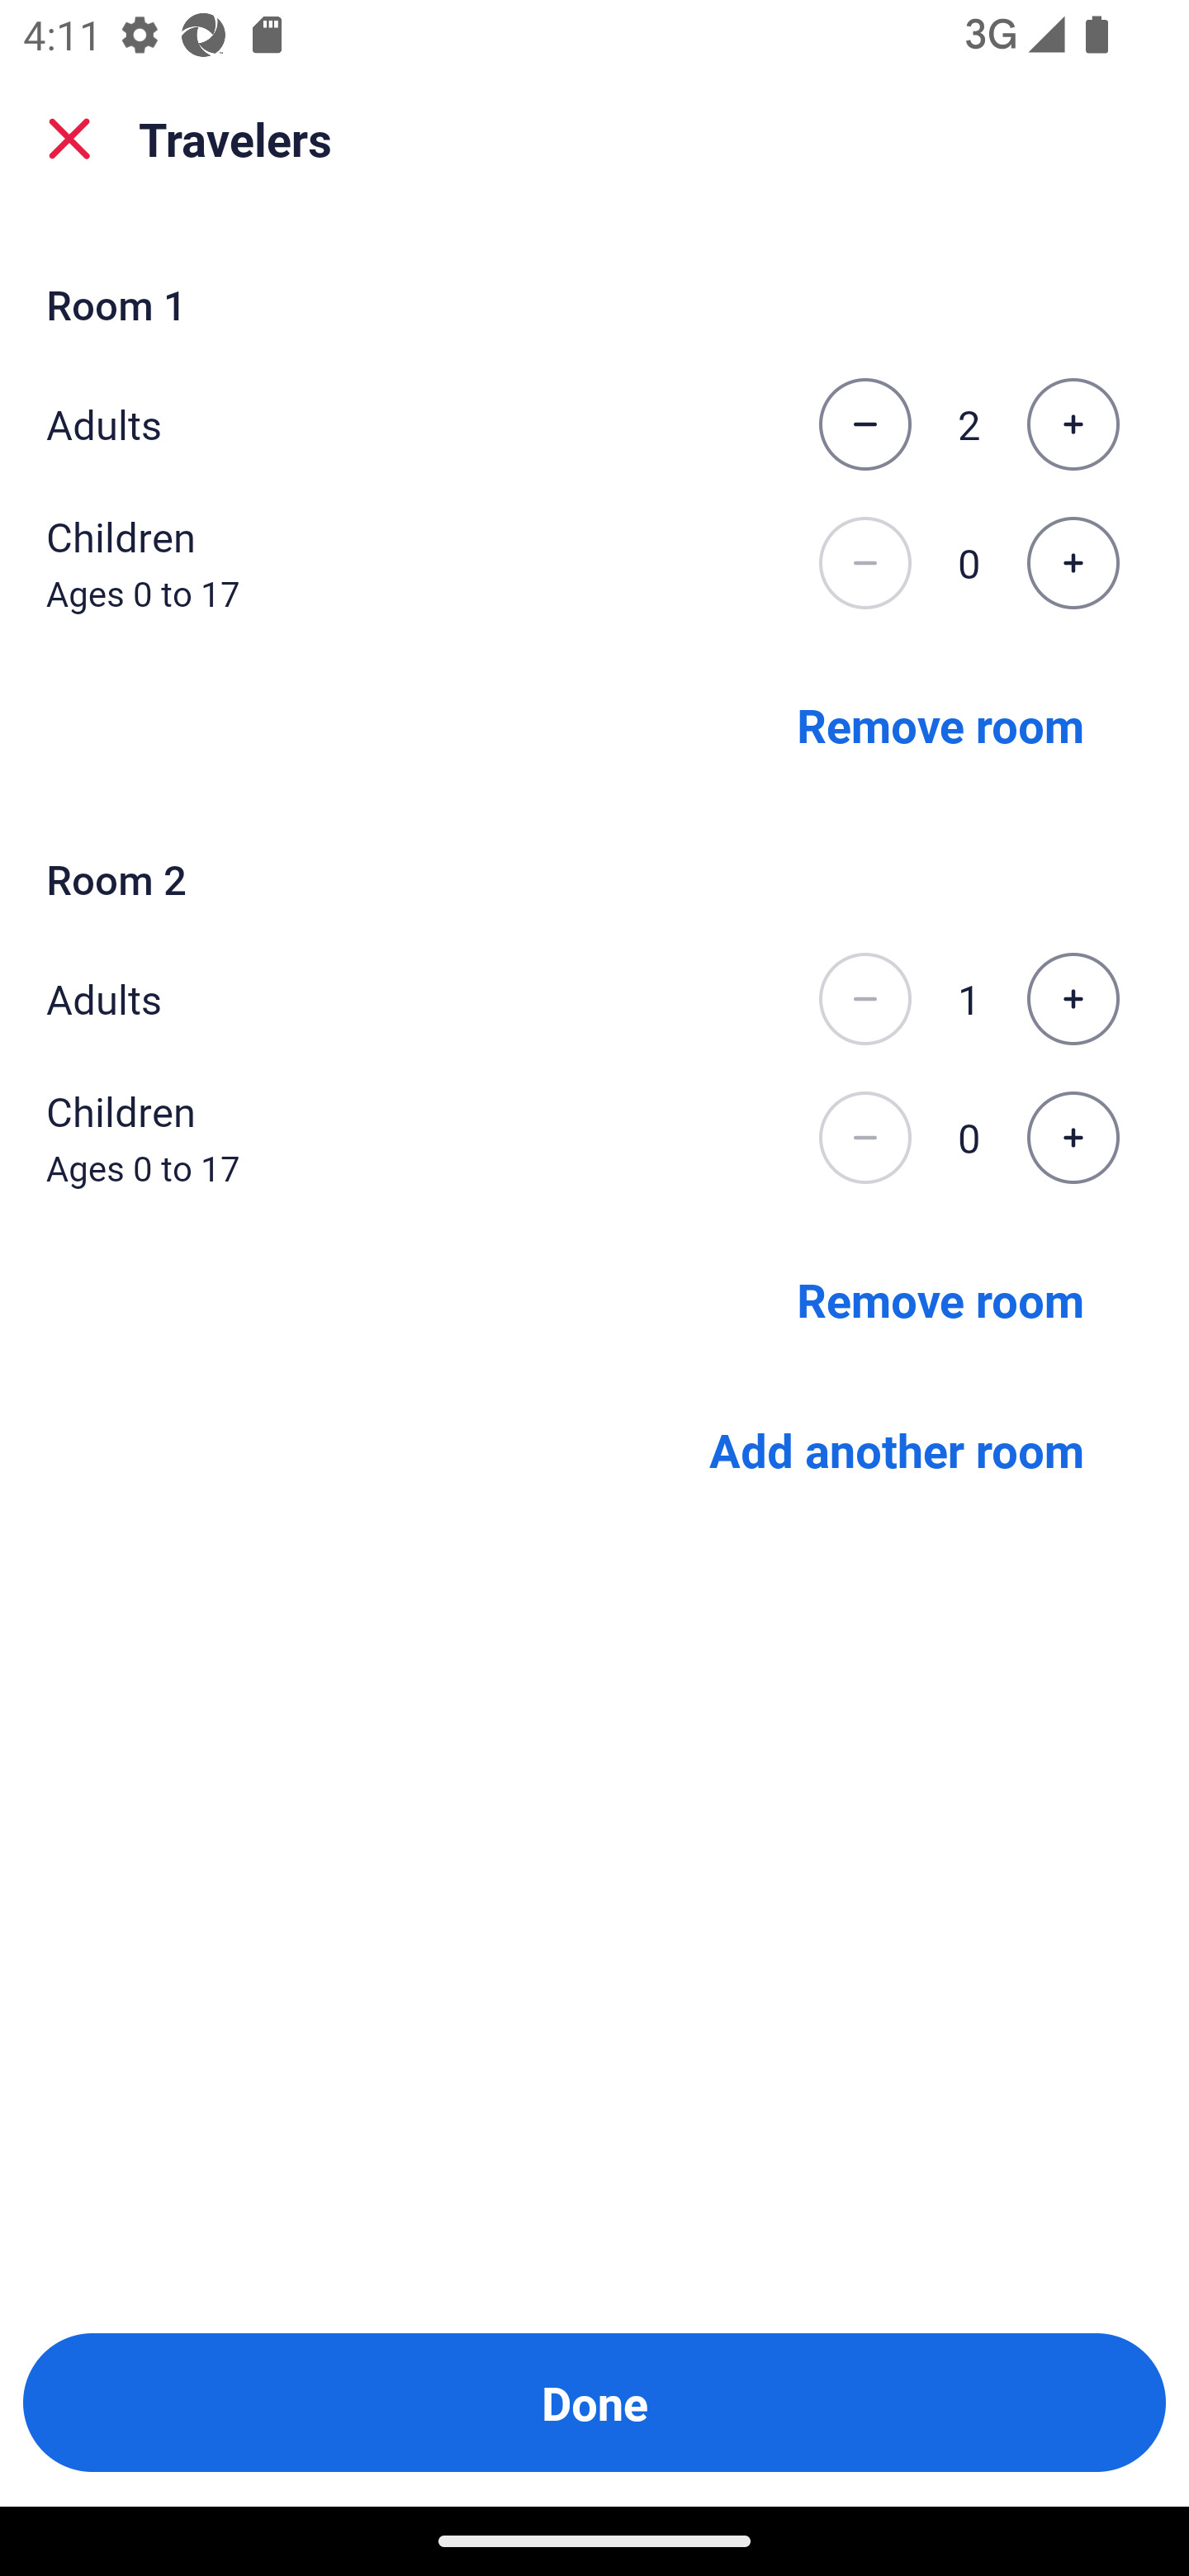 This screenshot has width=1189, height=2576. What do you see at coordinates (865, 424) in the screenshot?
I see `Decrease the number of adults` at bounding box center [865, 424].